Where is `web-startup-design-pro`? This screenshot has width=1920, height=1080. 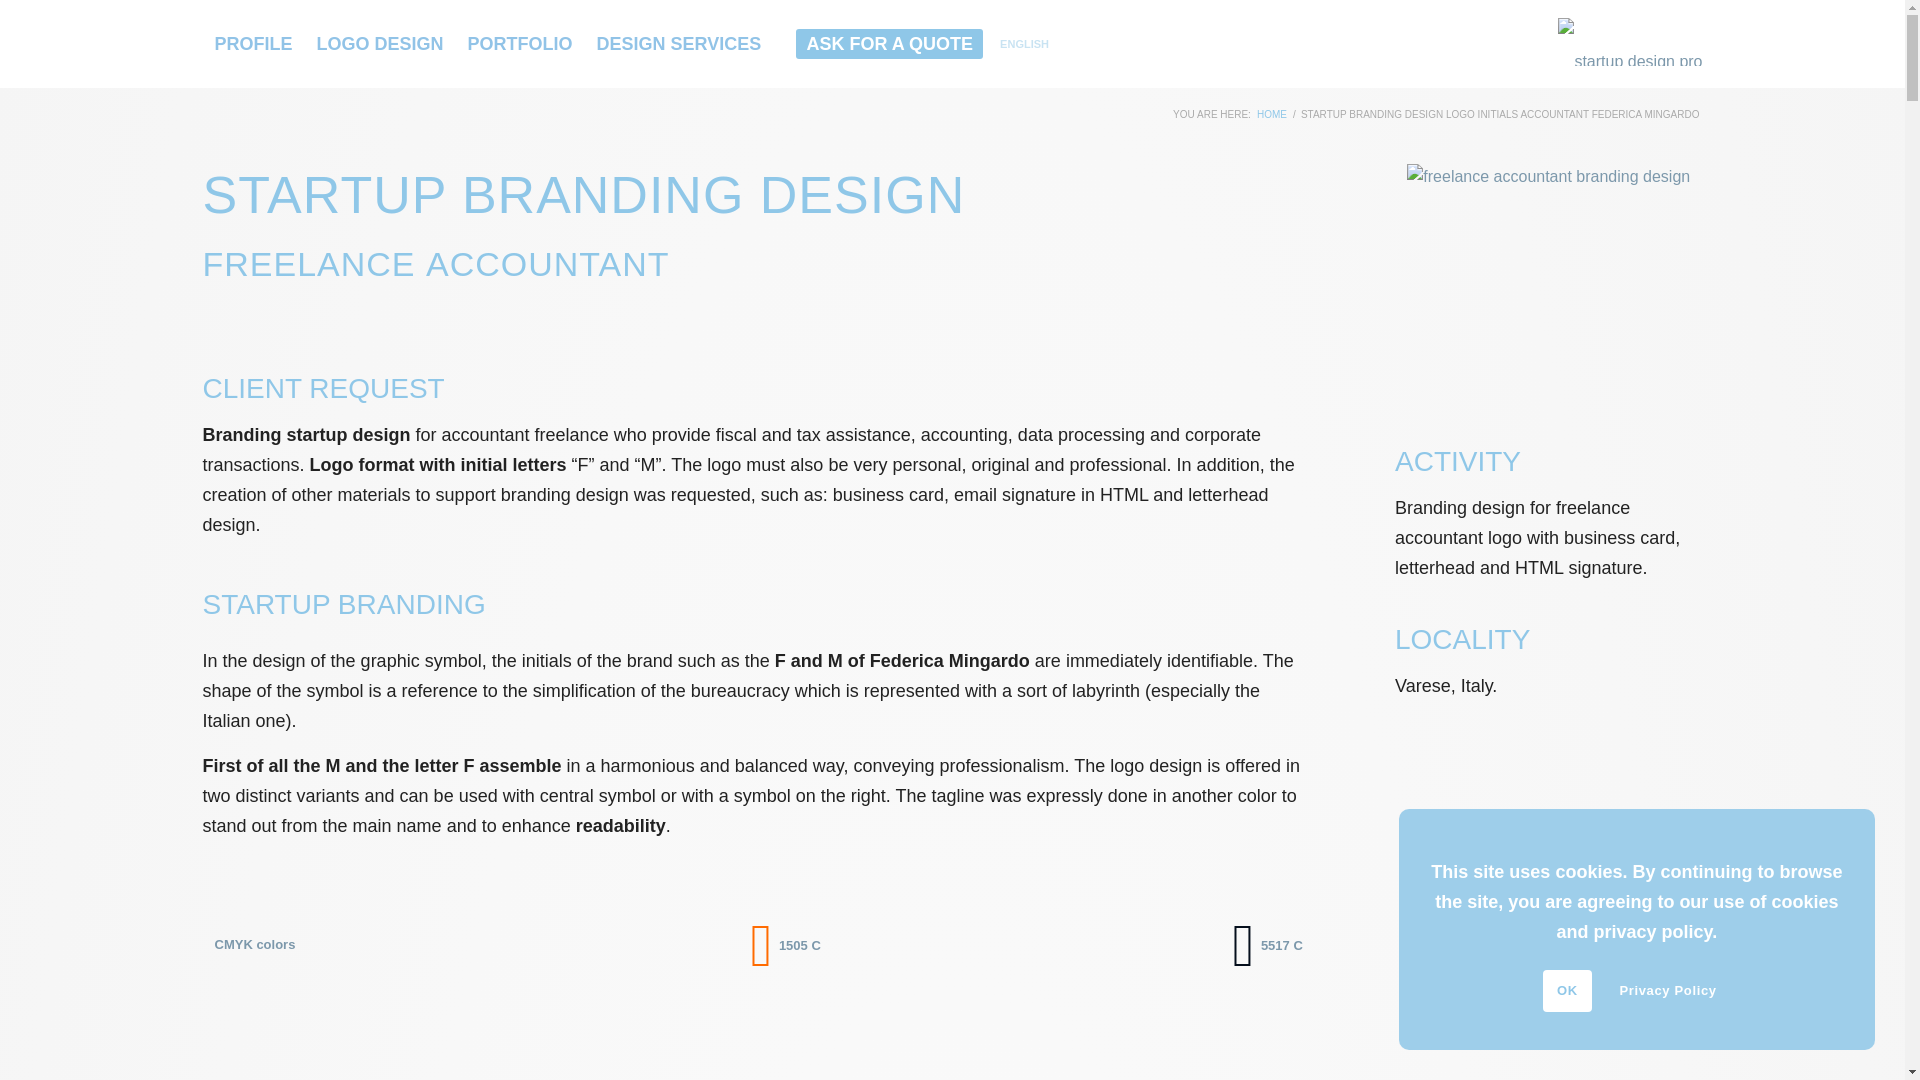
web-startup-design-pro is located at coordinates (1629, 44).